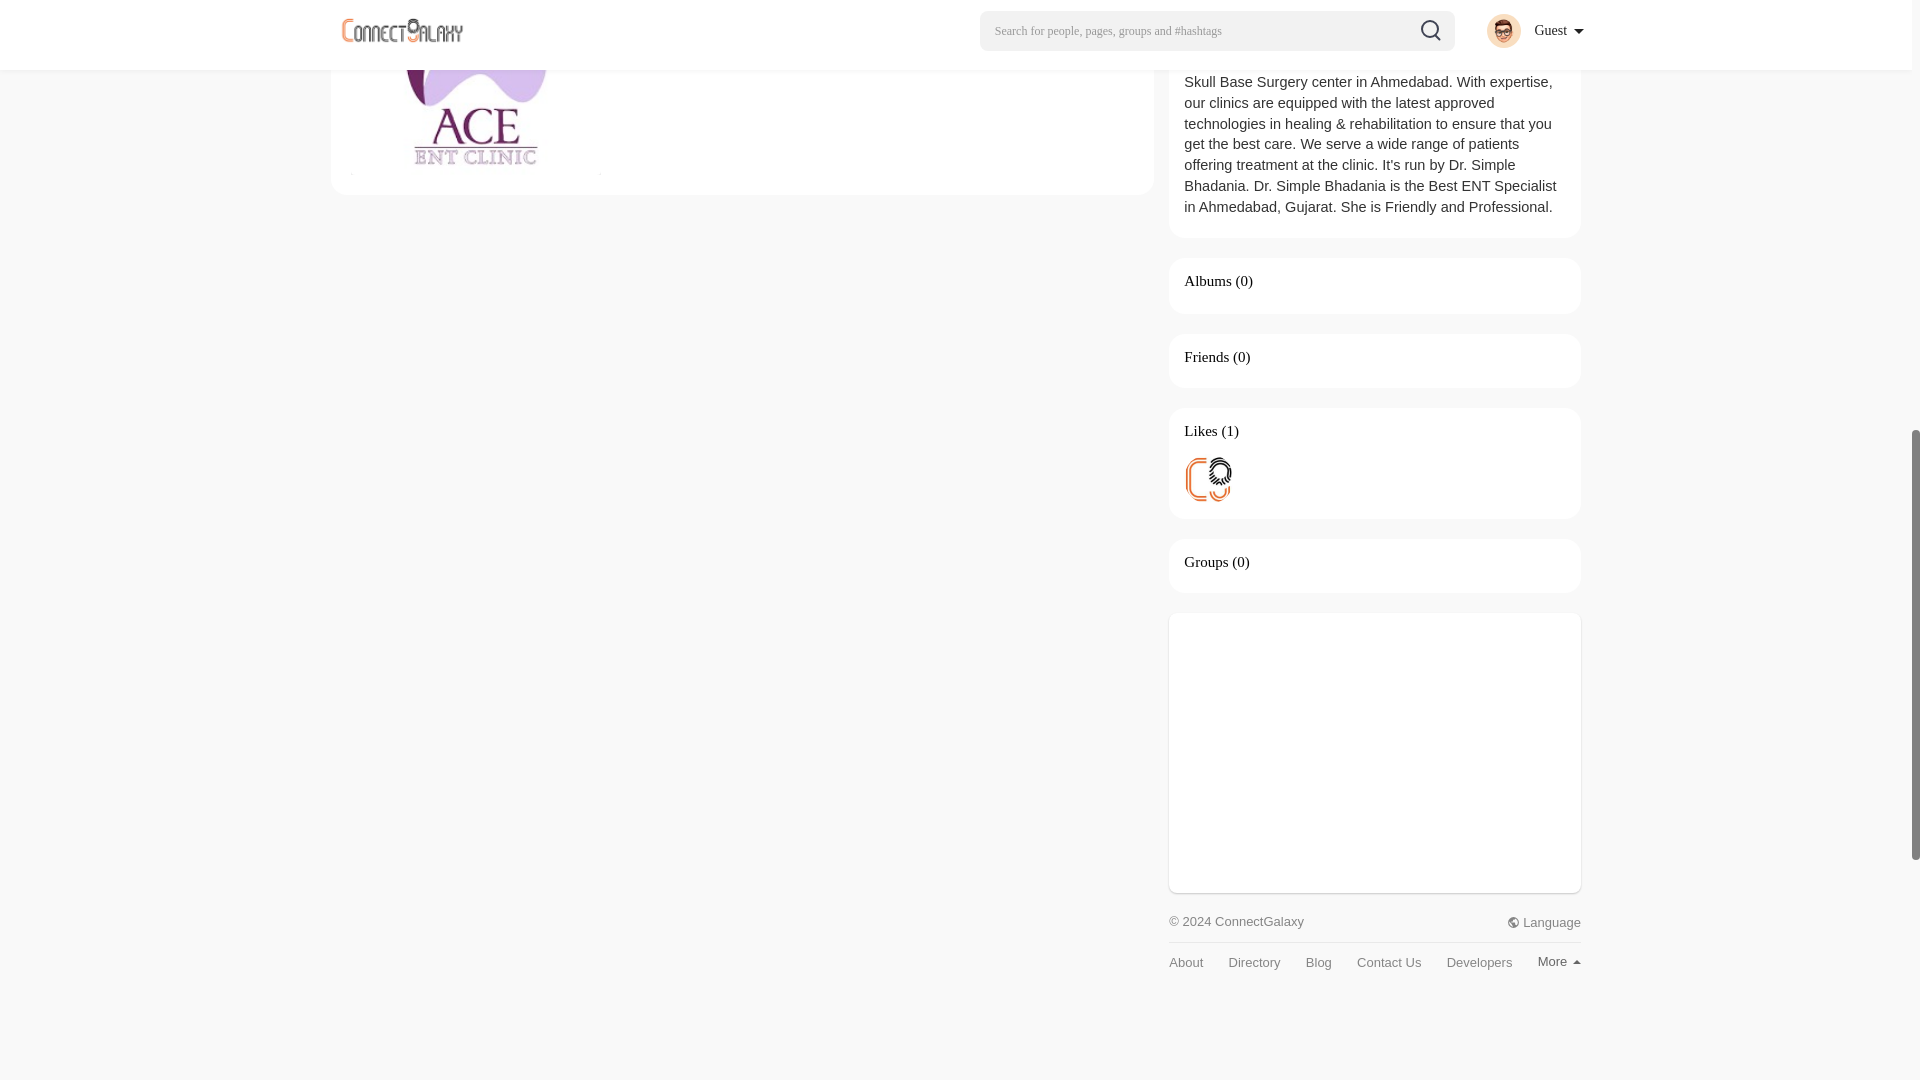 The image size is (1920, 1080). What do you see at coordinates (1200, 430) in the screenshot?
I see `Likes` at bounding box center [1200, 430].